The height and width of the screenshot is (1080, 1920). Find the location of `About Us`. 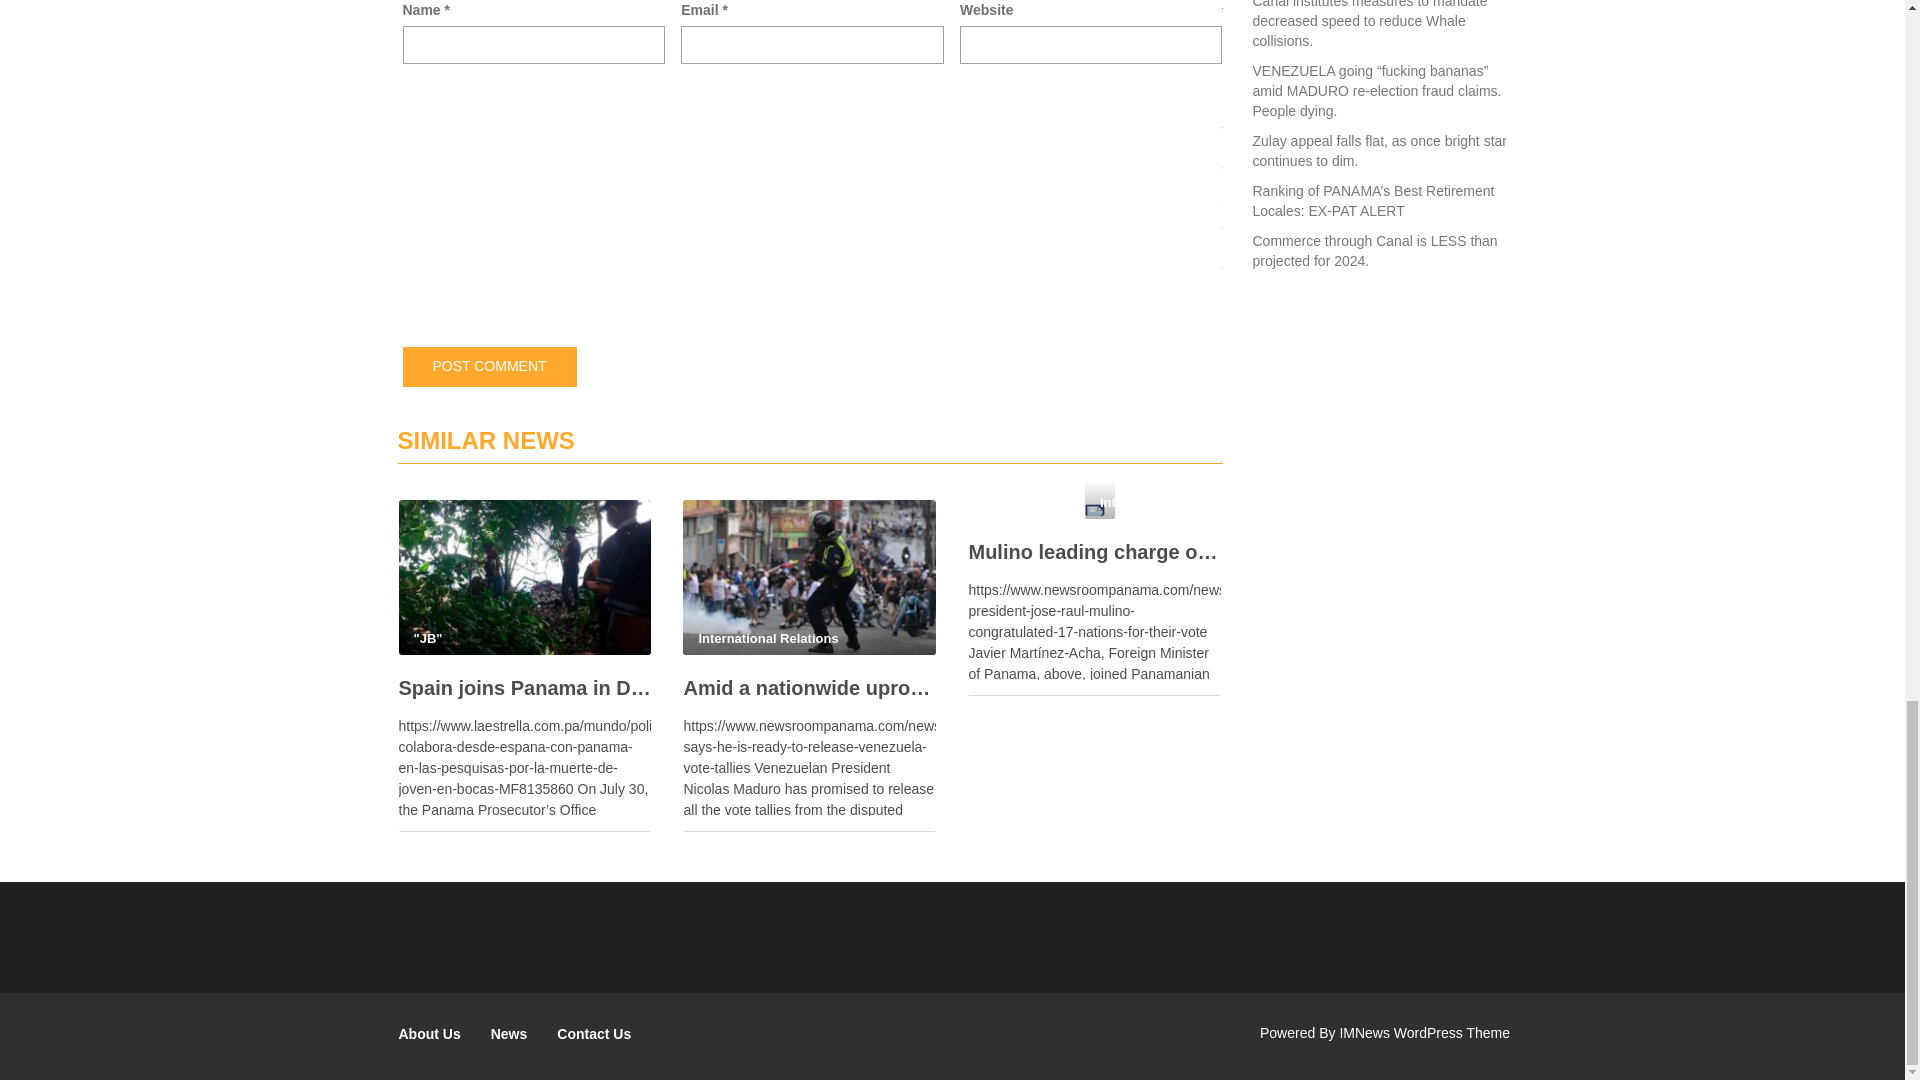

About Us is located at coordinates (430, 1034).